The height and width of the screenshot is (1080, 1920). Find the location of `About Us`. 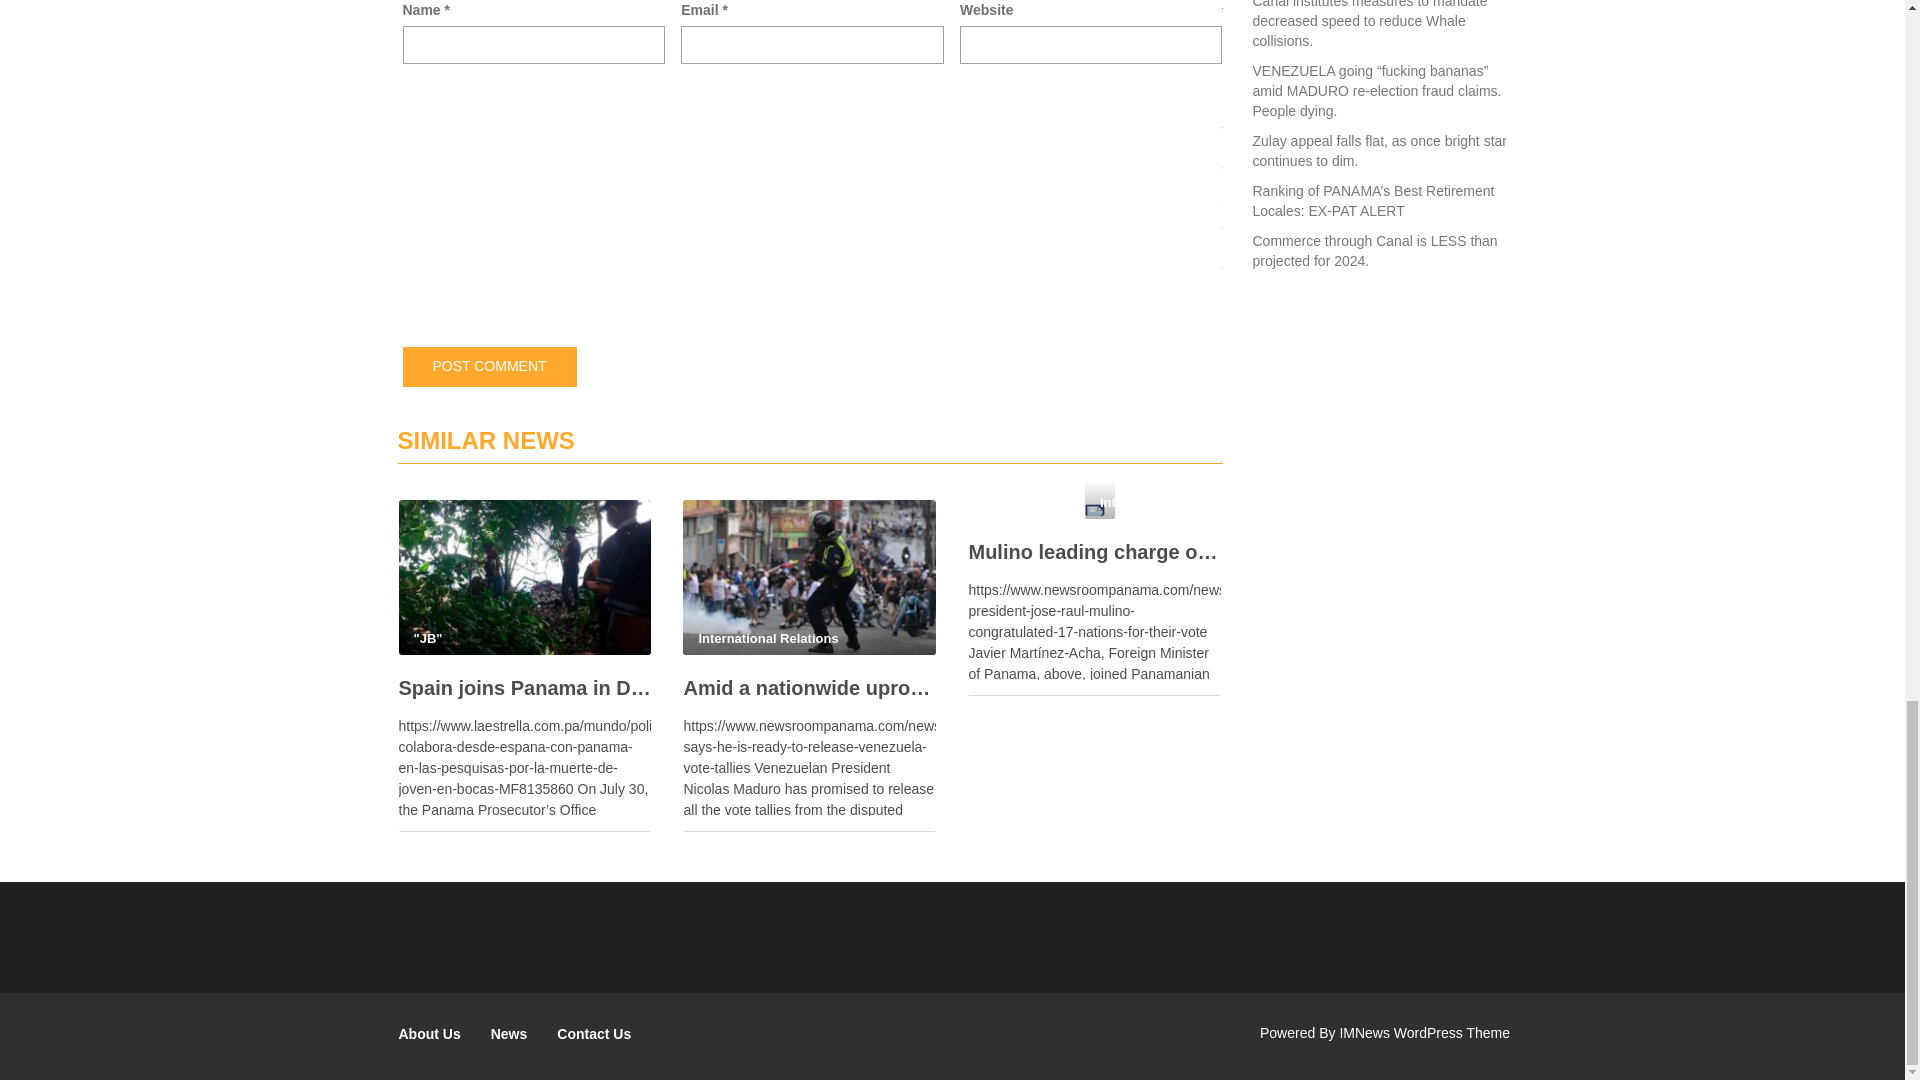

About Us is located at coordinates (430, 1034).